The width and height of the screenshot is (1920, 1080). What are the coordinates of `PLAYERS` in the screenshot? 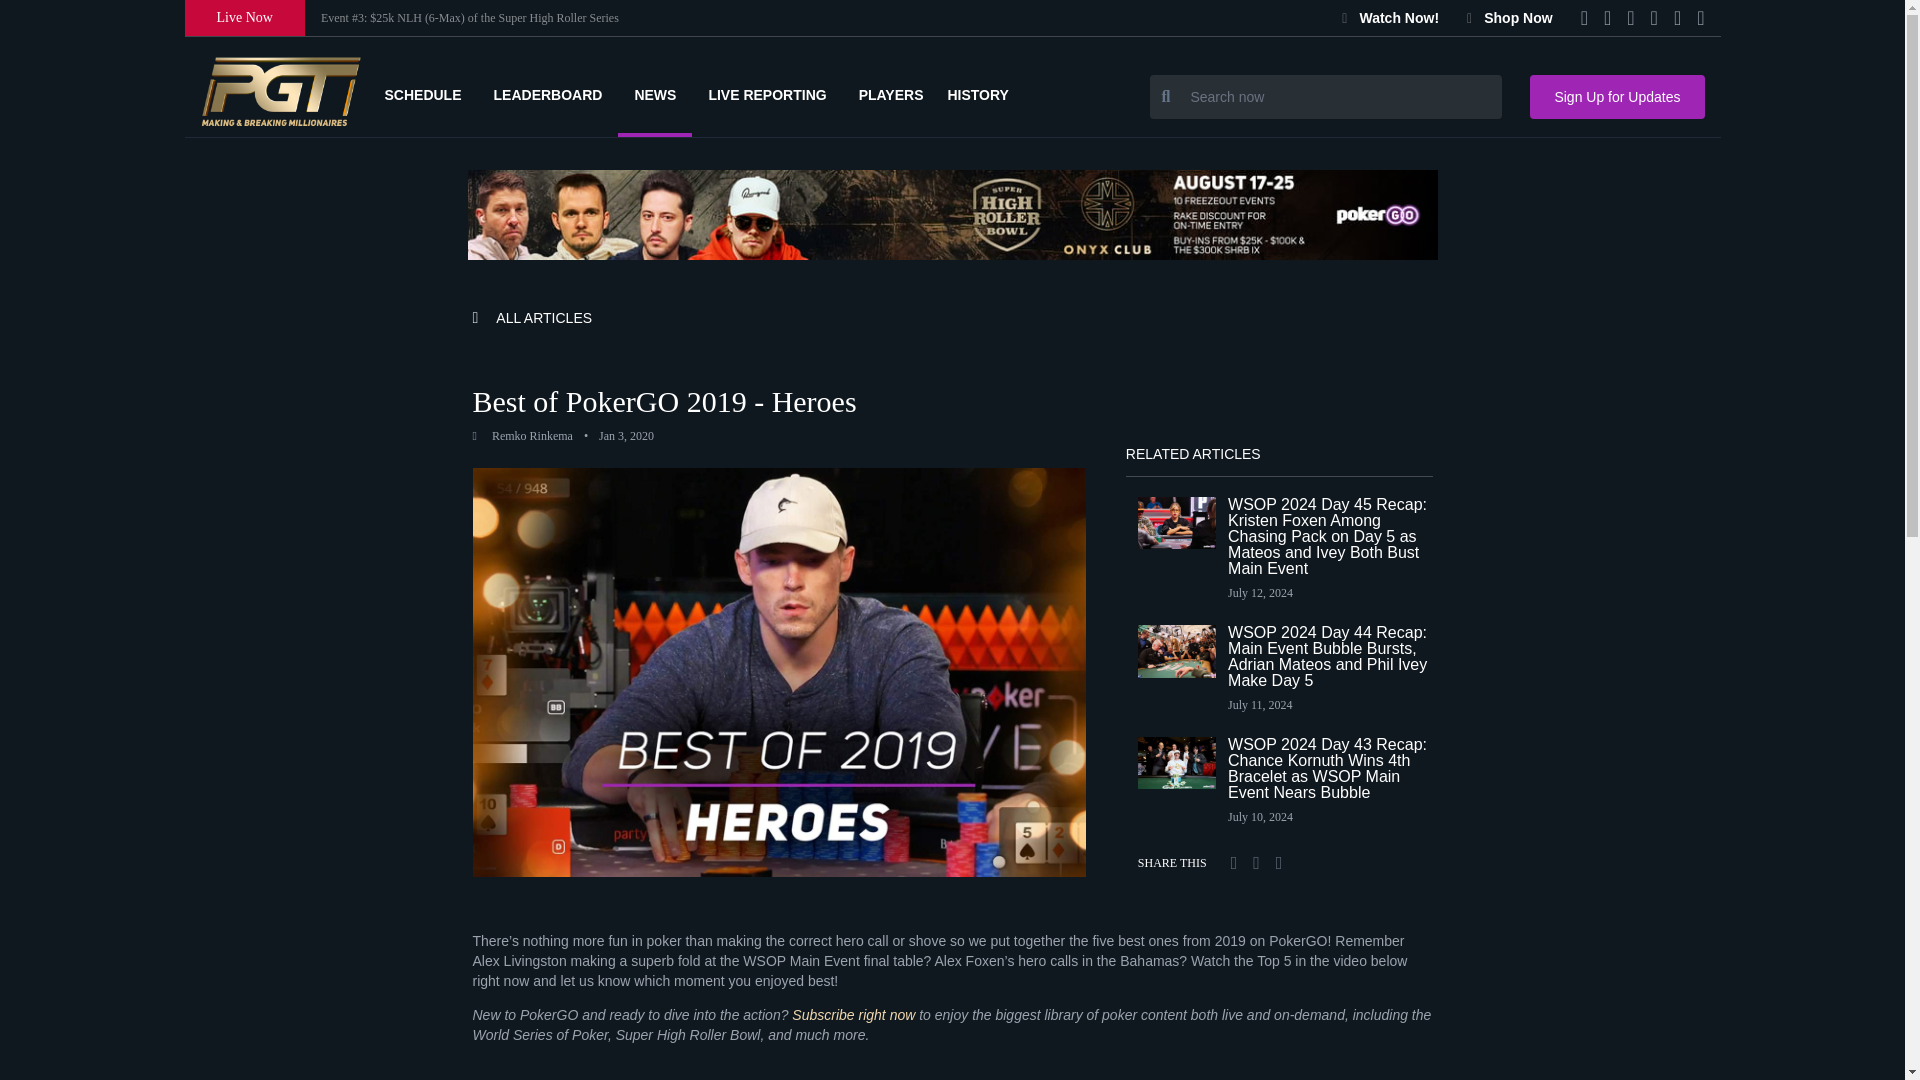 It's located at (890, 94).